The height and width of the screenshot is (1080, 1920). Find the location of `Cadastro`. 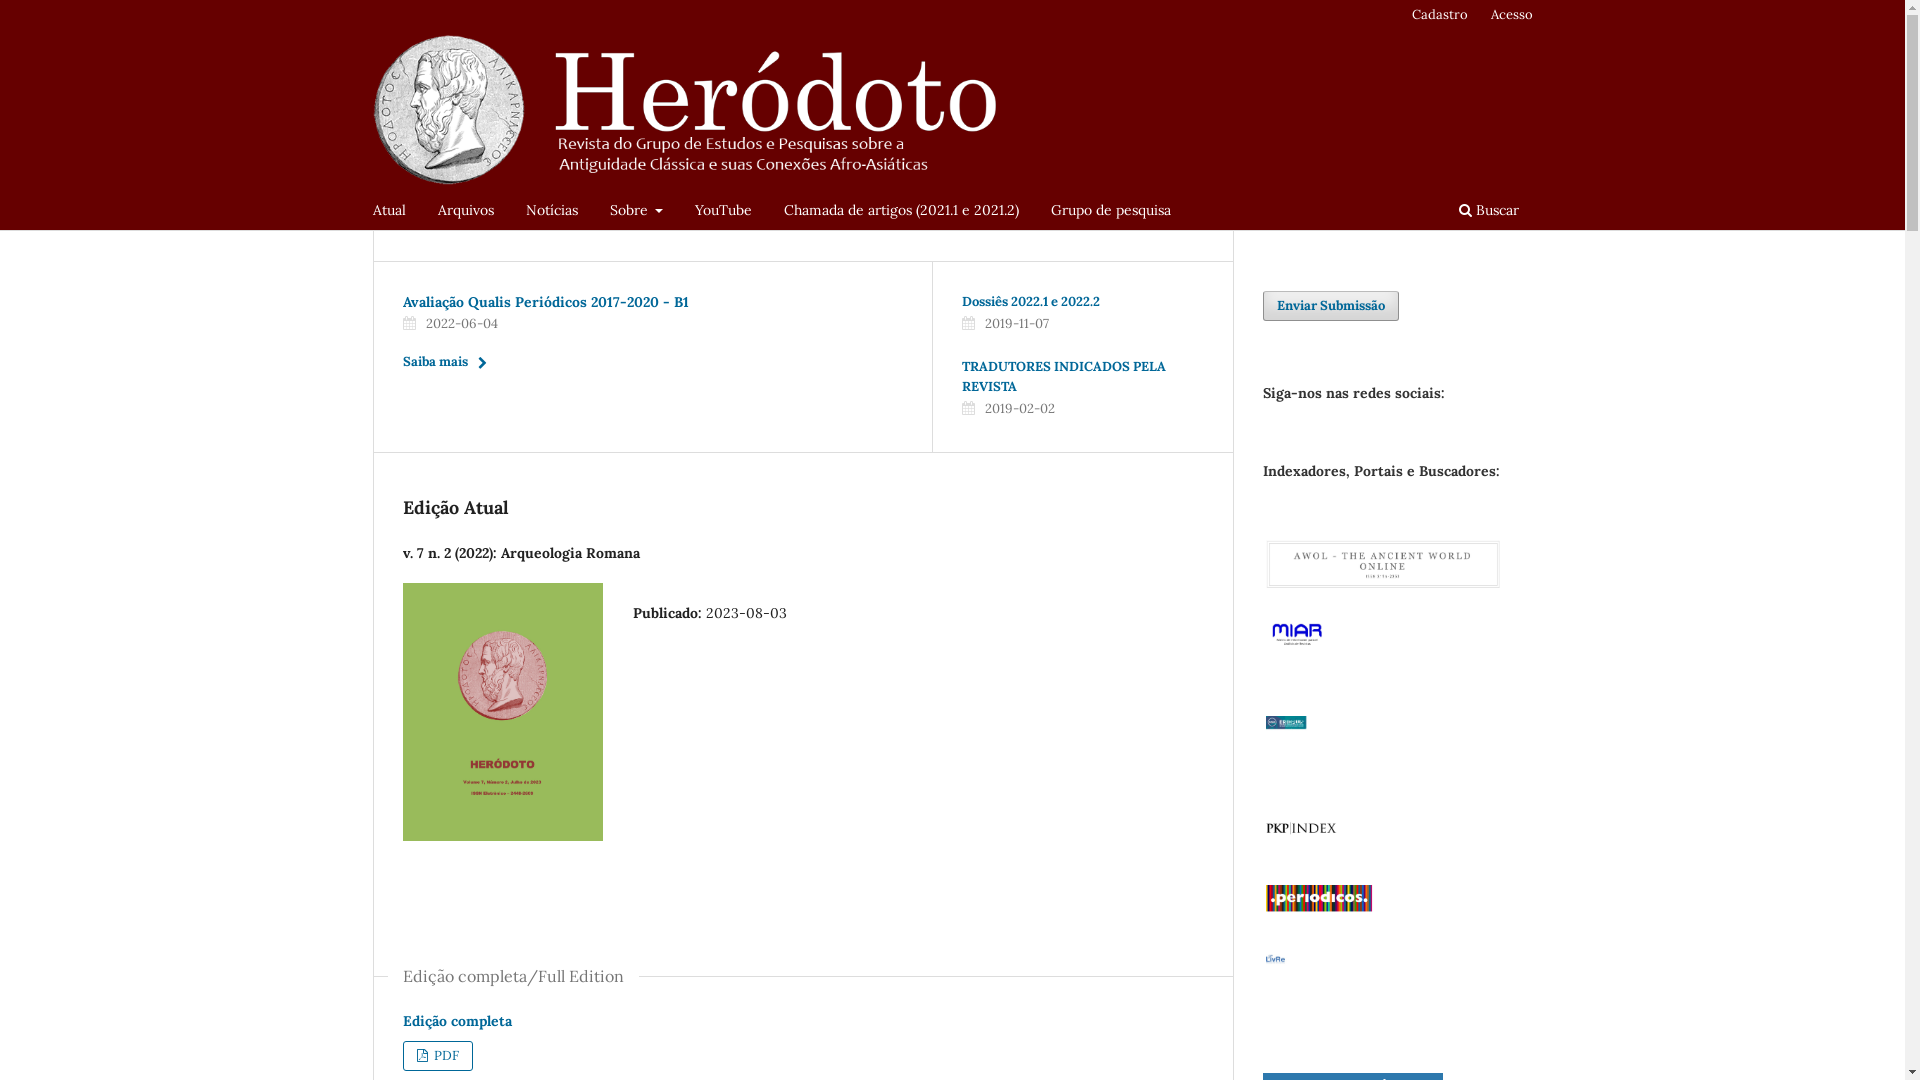

Cadastro is located at coordinates (1440, 15).